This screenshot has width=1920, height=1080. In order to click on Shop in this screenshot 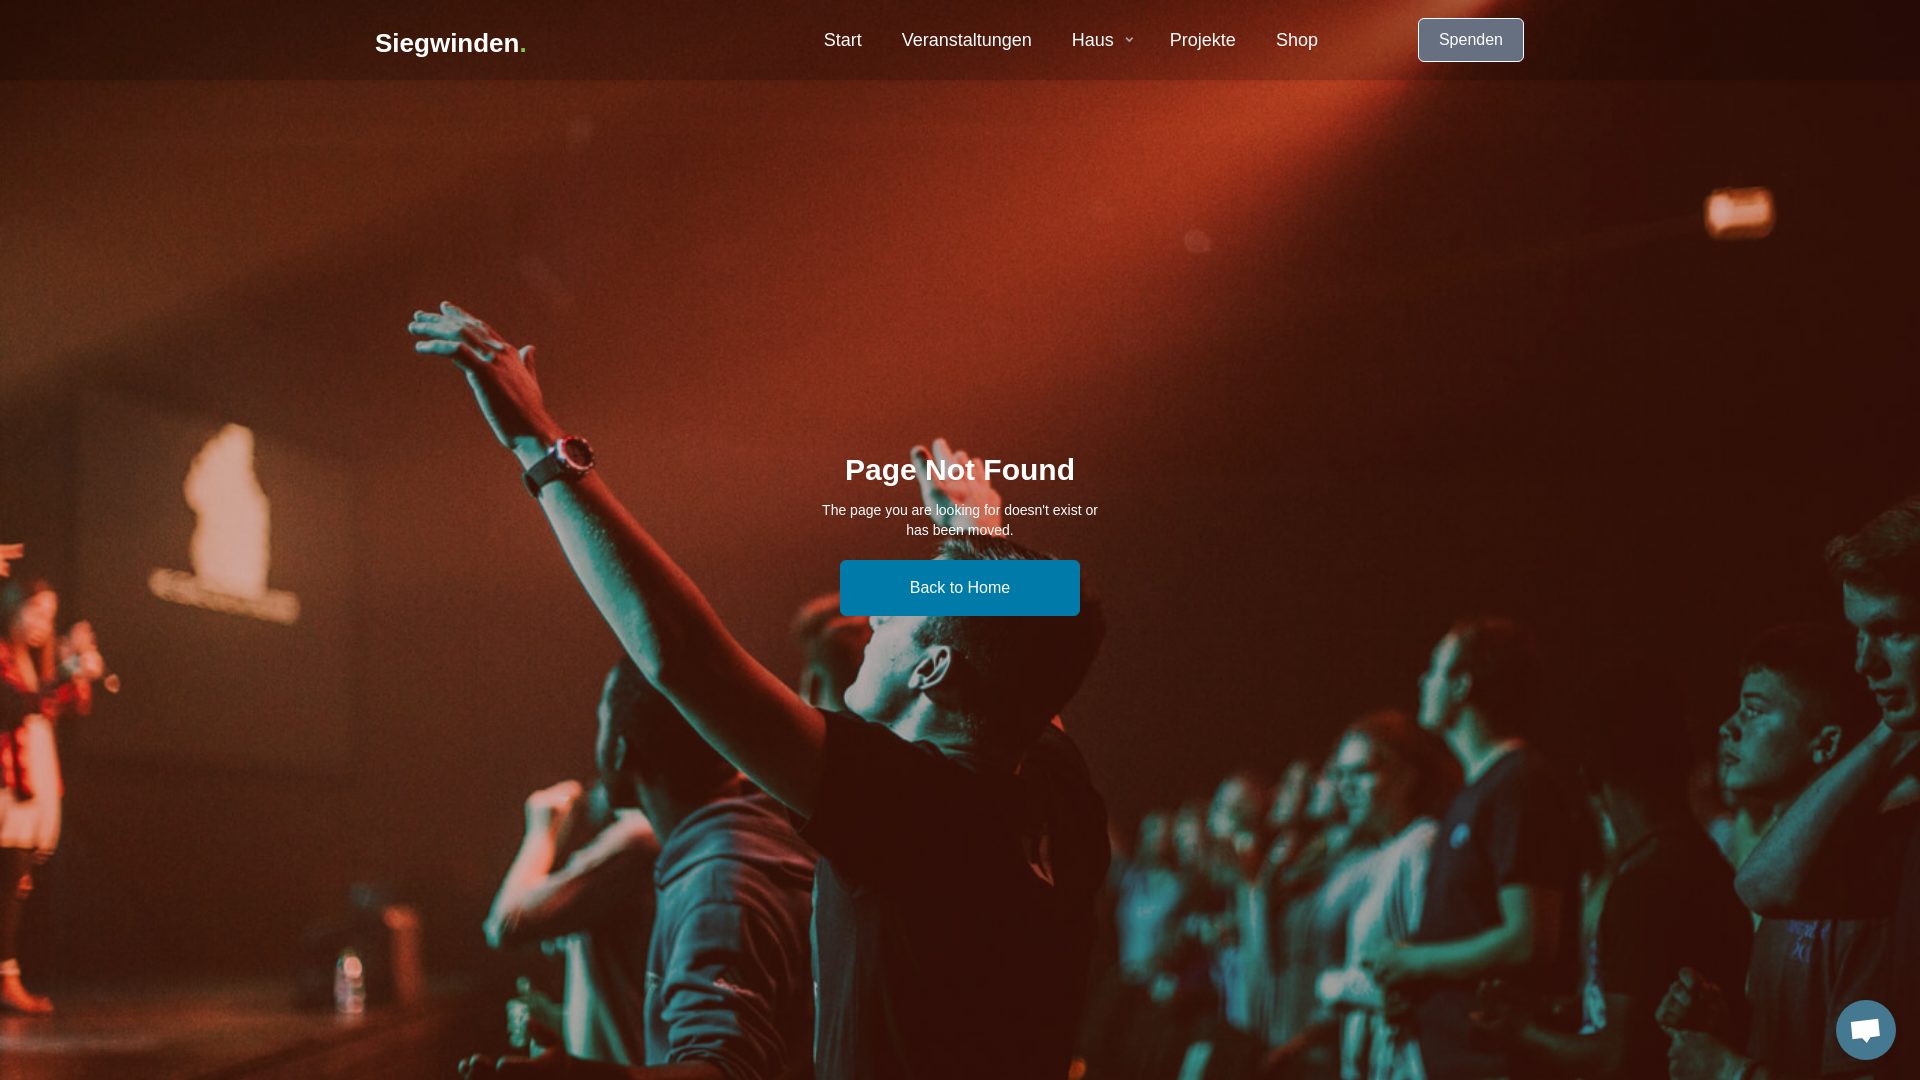, I will do `click(1297, 40)`.